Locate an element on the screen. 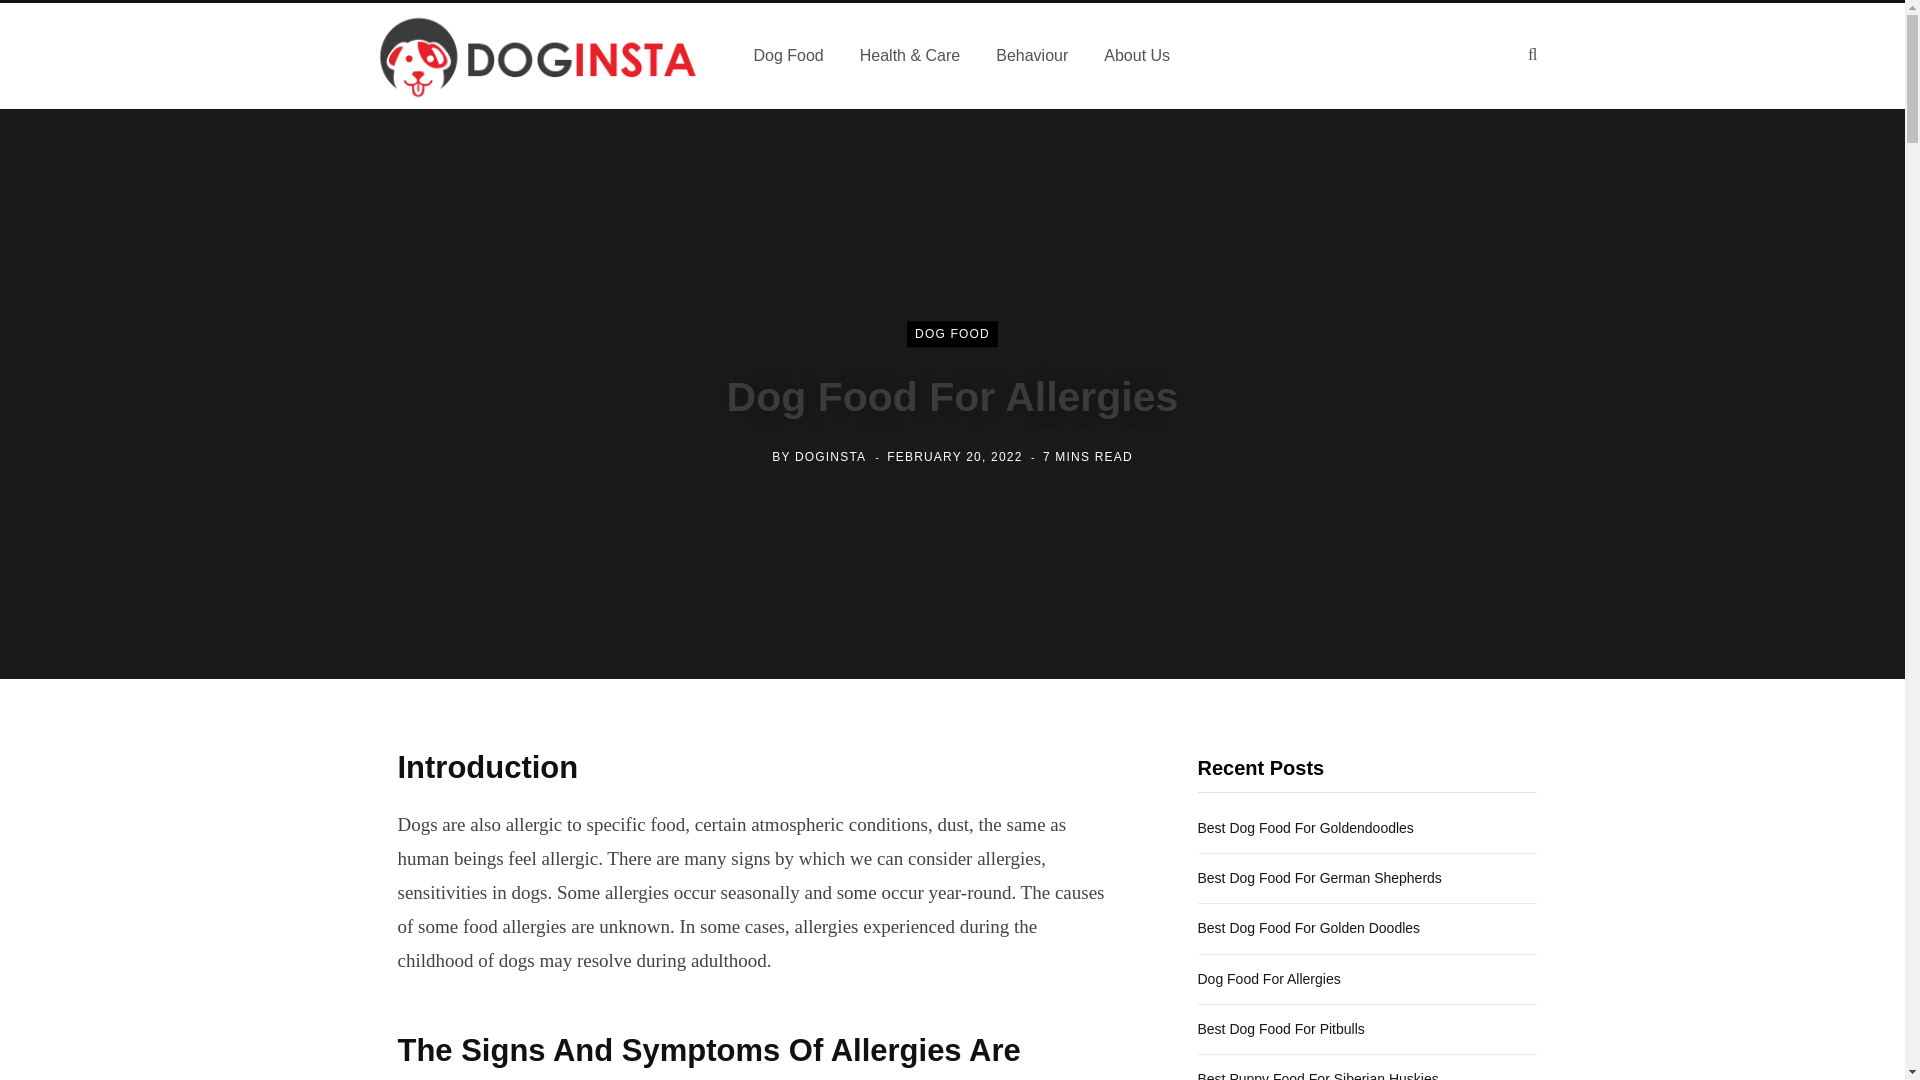 The image size is (1920, 1080). Best Dog Food For Goldendoodles is located at coordinates (1306, 827).